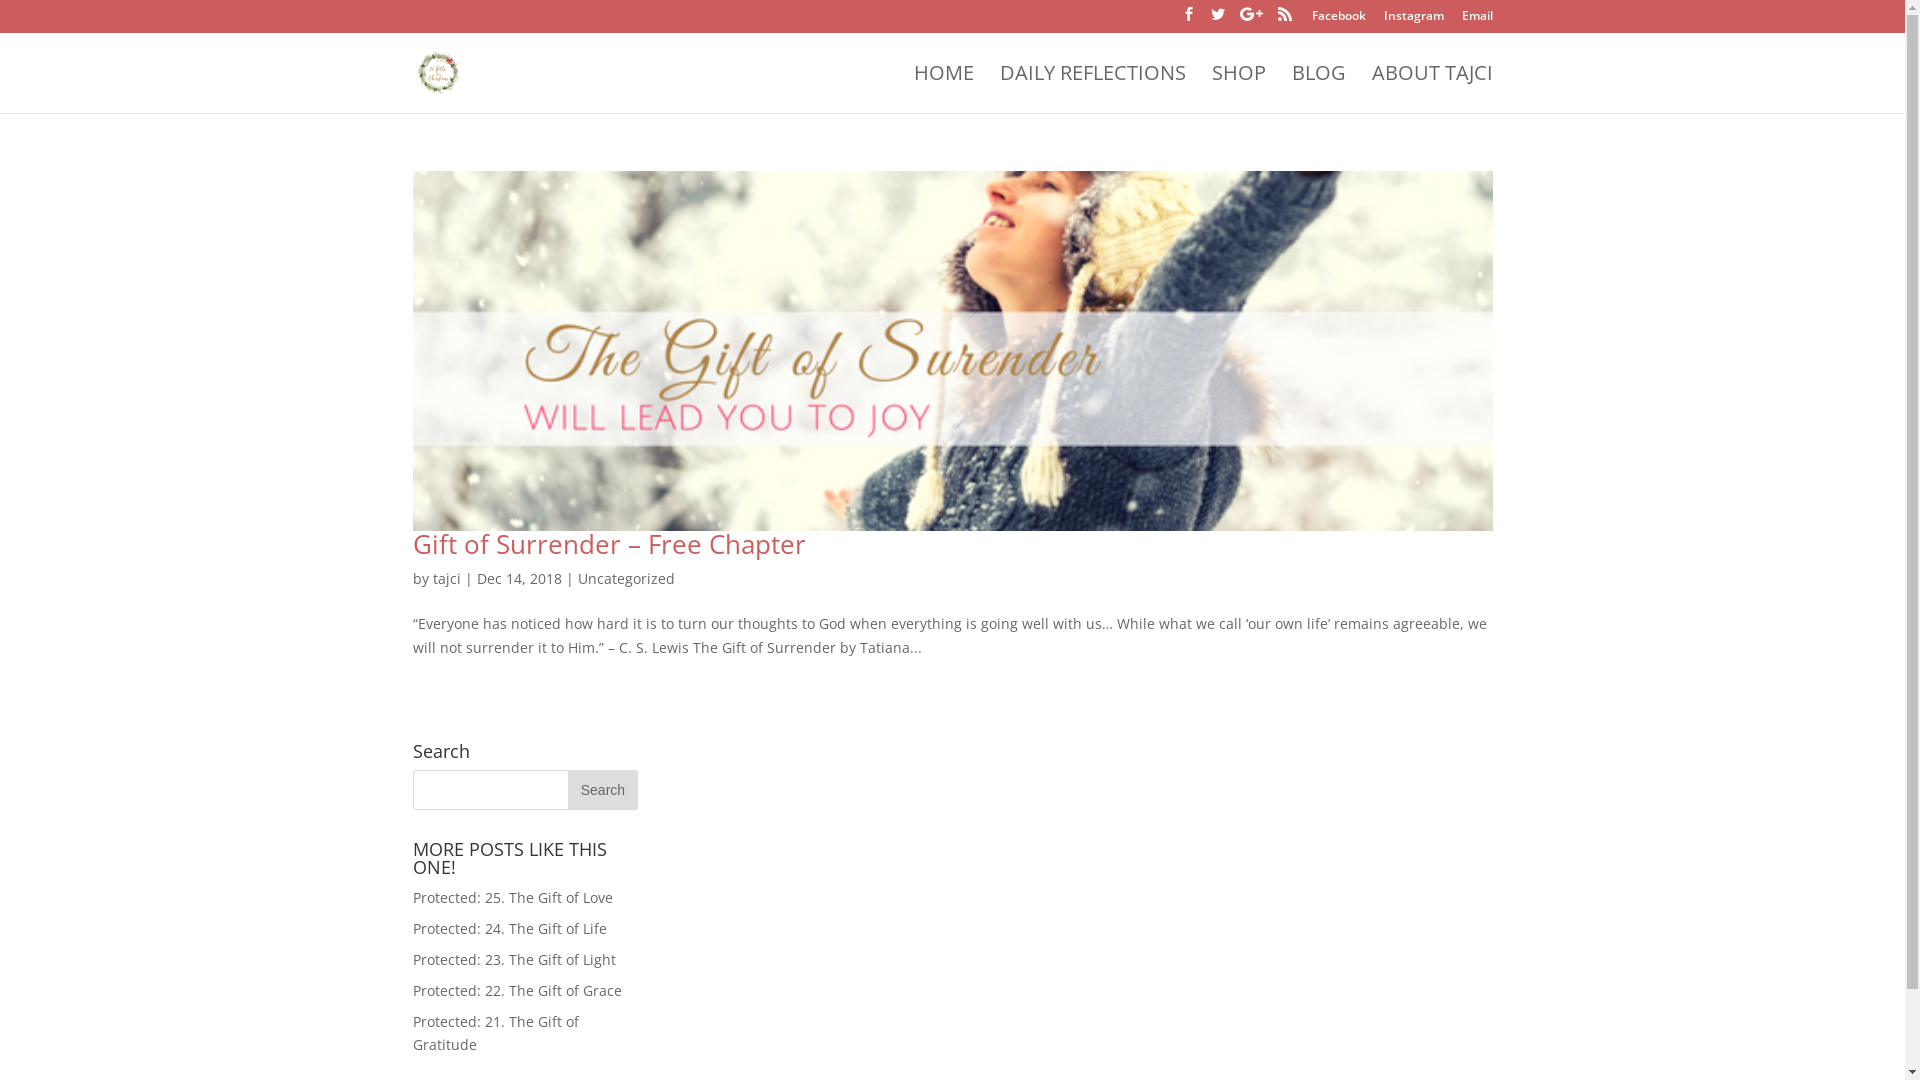 The width and height of the screenshot is (1920, 1080). I want to click on Protected: 22. The Gift of Grace, so click(516, 990).